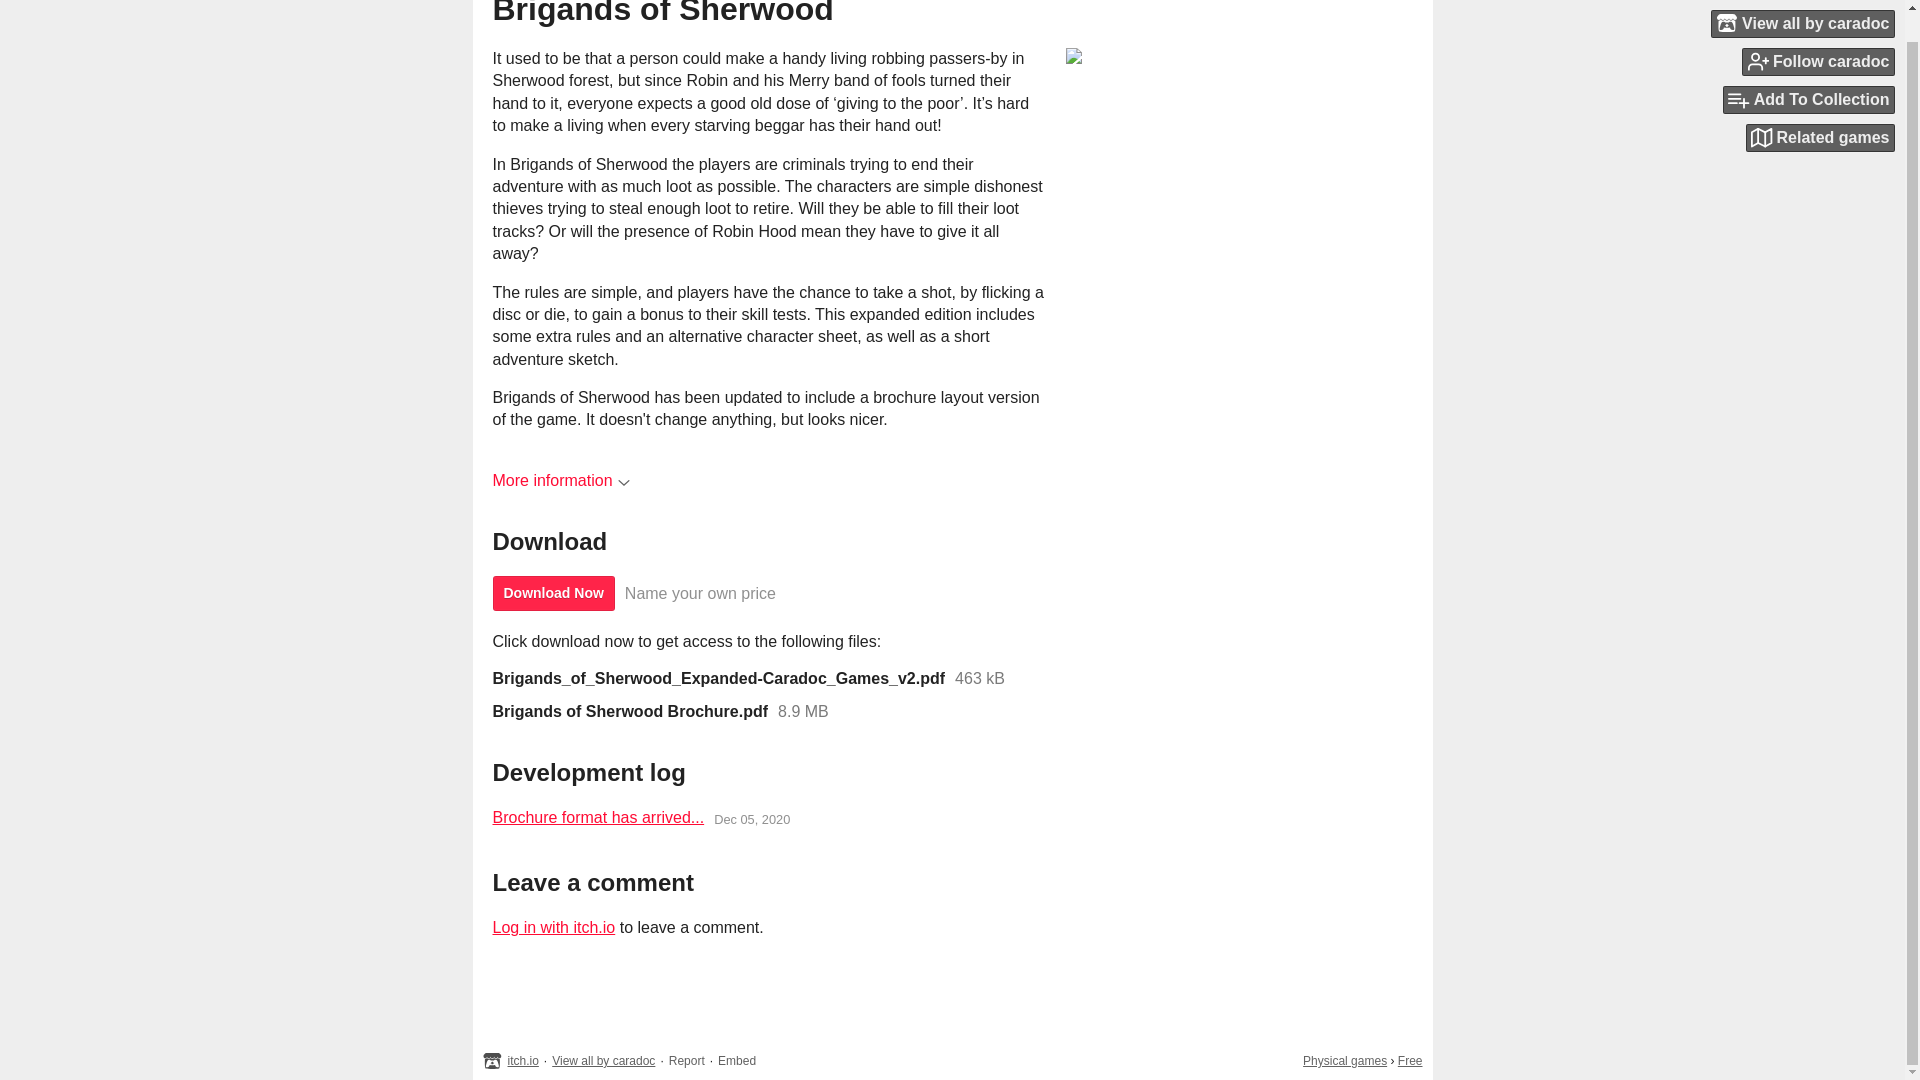 The width and height of the screenshot is (1920, 1080). What do you see at coordinates (737, 1061) in the screenshot?
I see `Embed` at bounding box center [737, 1061].